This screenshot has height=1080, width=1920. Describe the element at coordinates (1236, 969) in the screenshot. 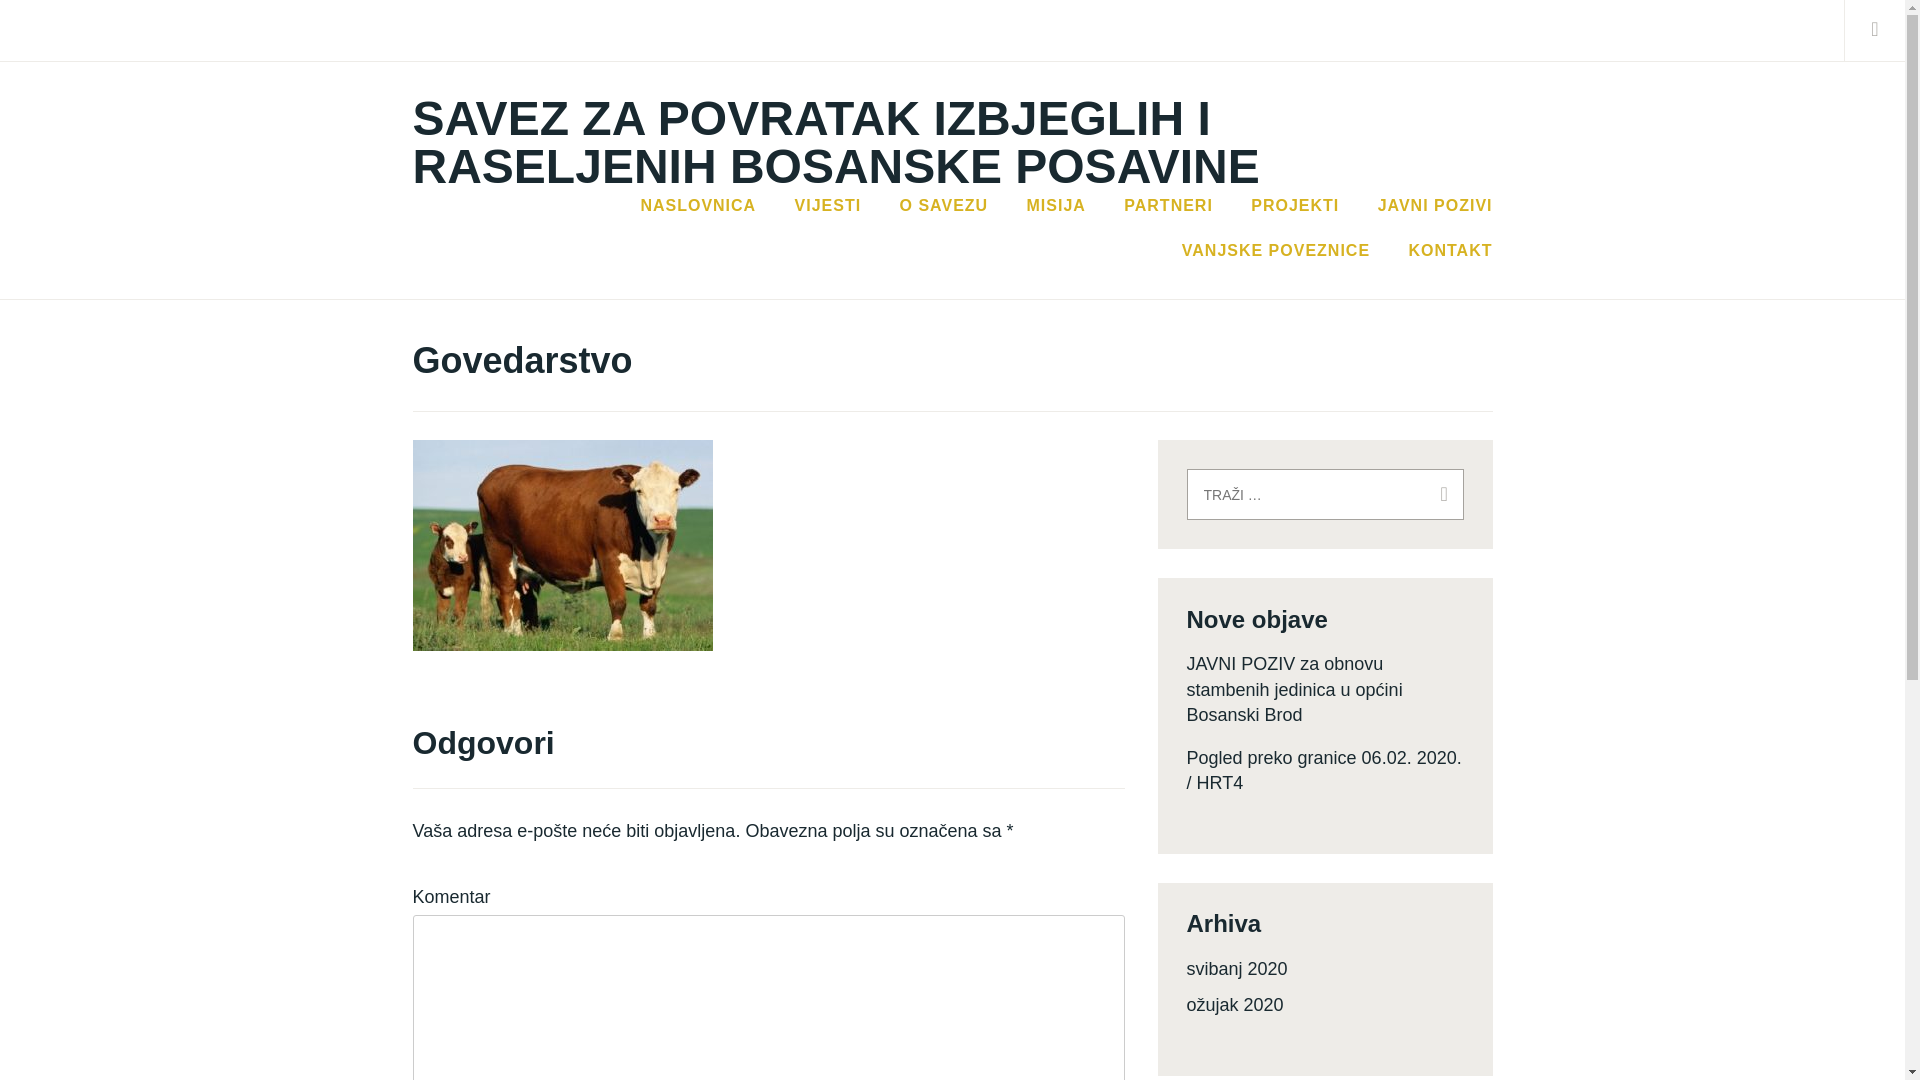

I see `svibanj 2020` at that location.